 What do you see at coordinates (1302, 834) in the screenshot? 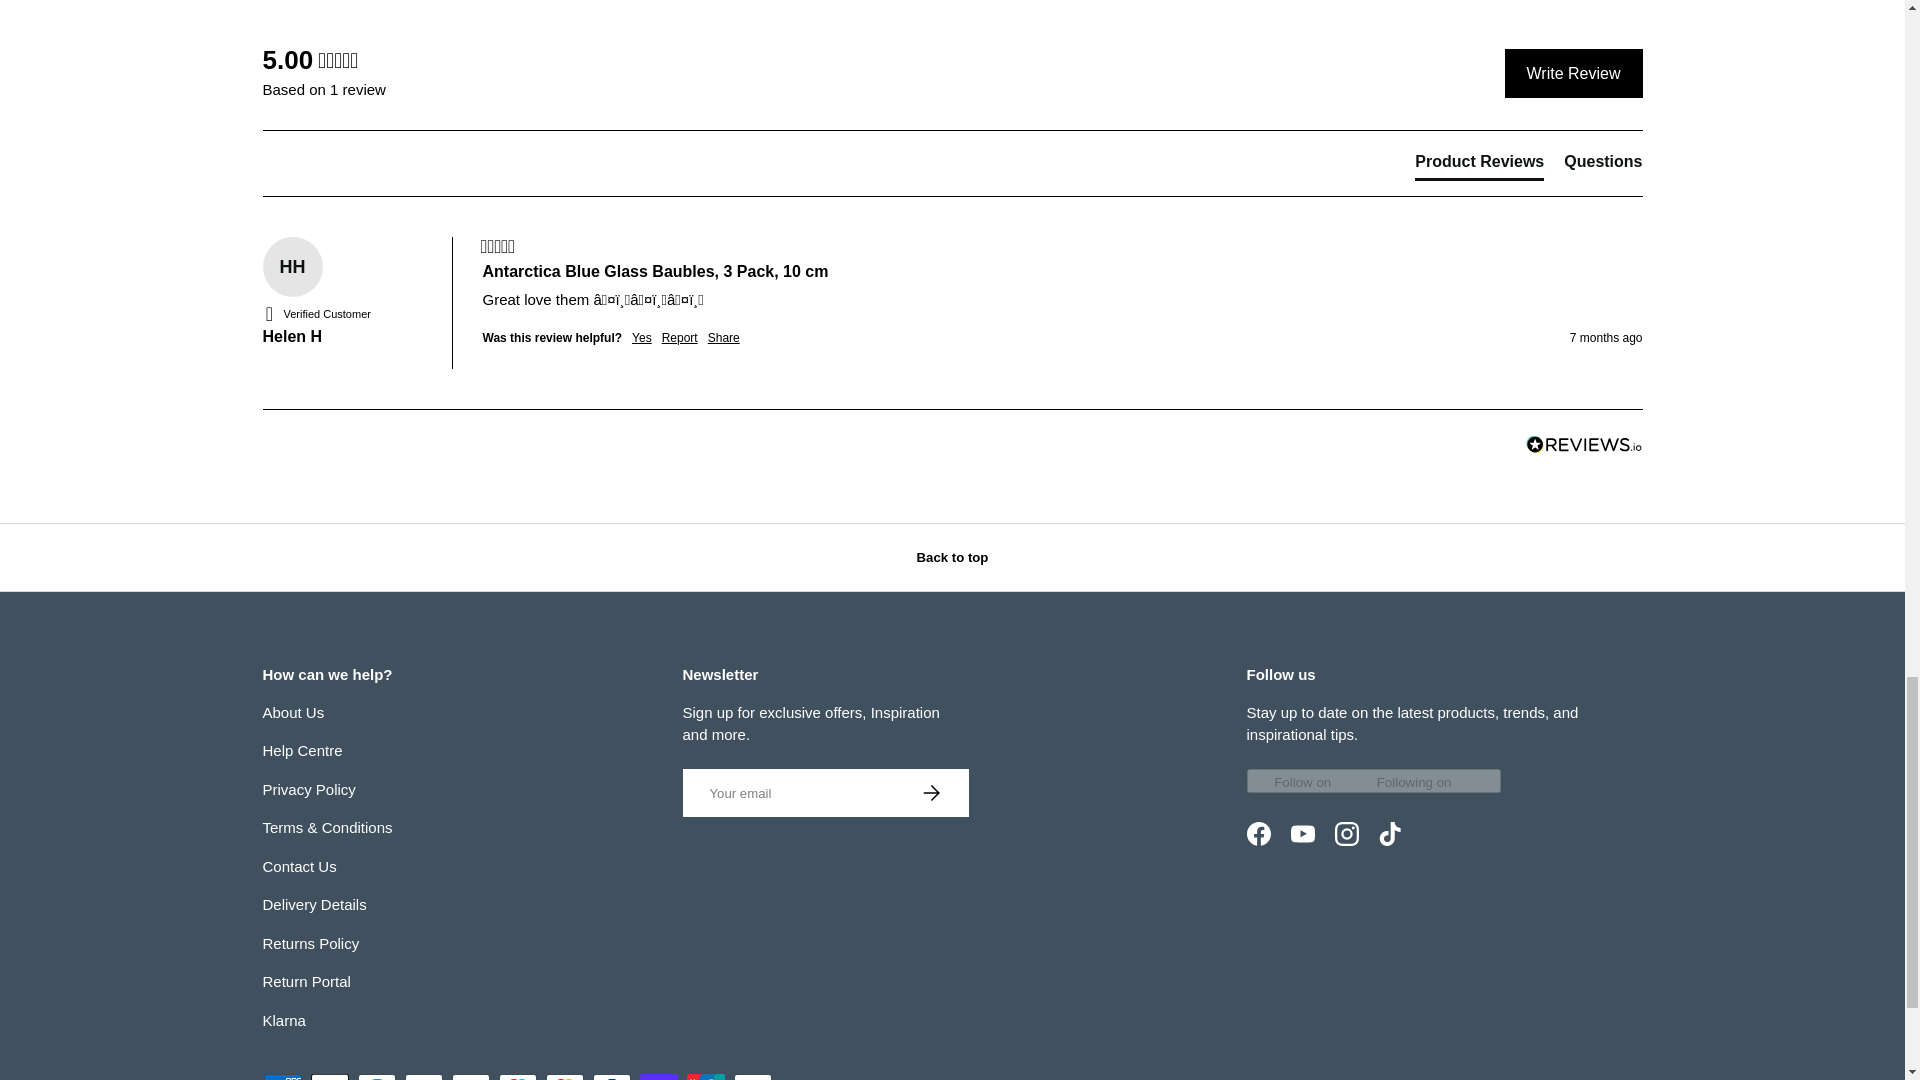
I see `We R Christmas on YouTube` at bounding box center [1302, 834].